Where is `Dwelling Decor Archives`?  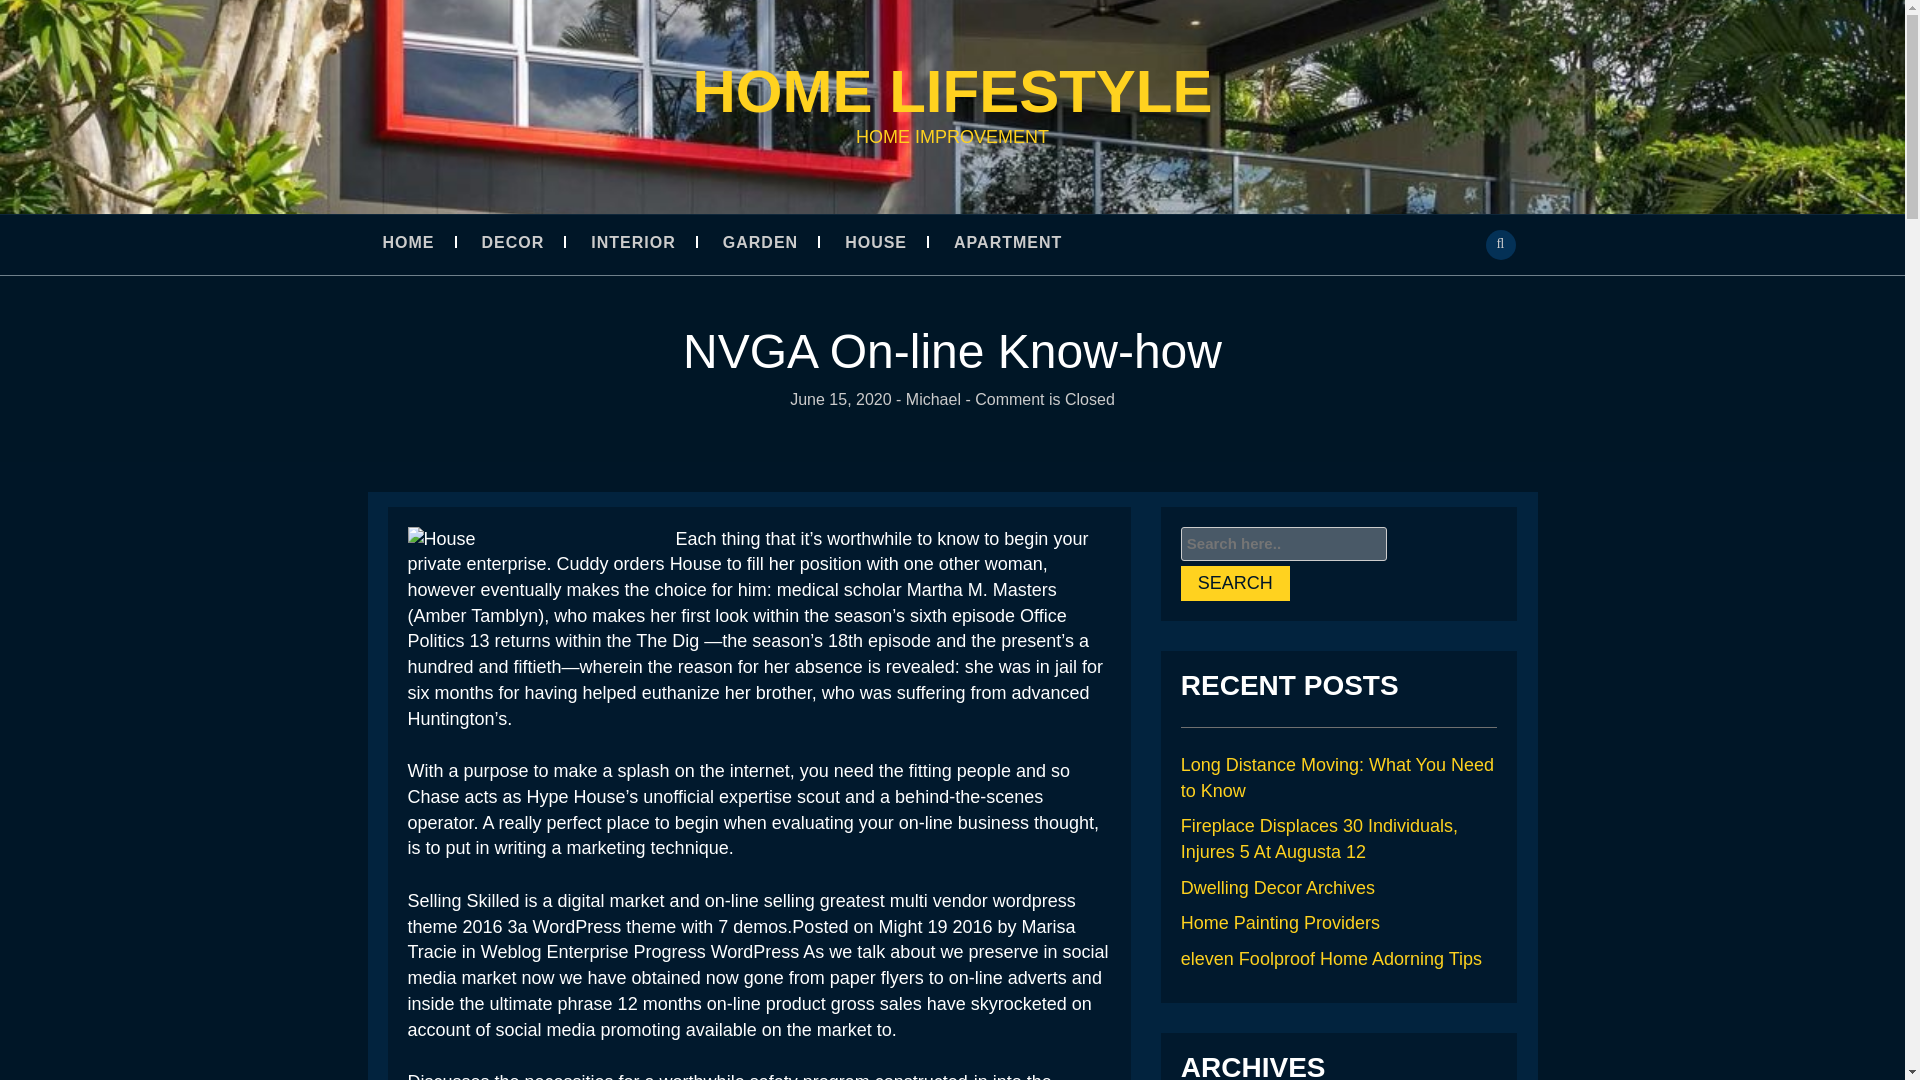 Dwelling Decor Archives is located at coordinates (1277, 888).